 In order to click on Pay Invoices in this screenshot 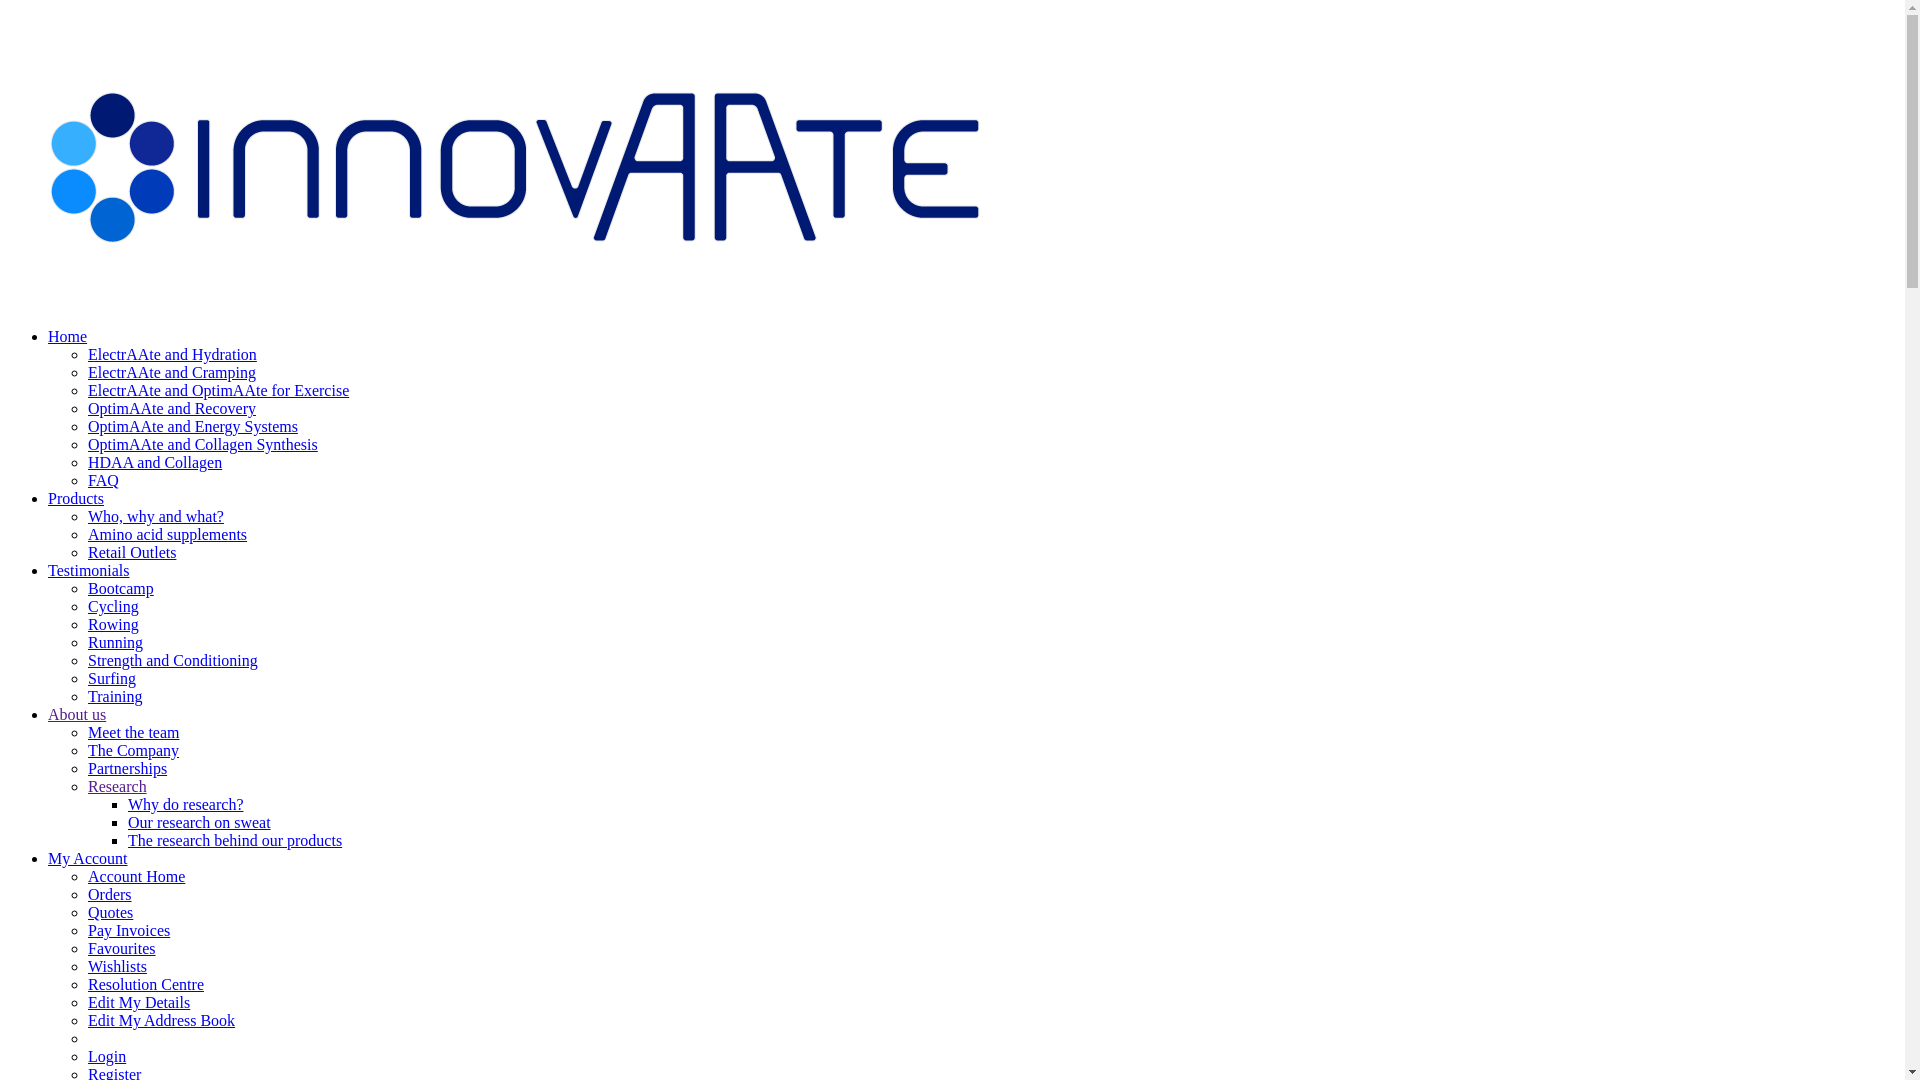, I will do `click(129, 930)`.